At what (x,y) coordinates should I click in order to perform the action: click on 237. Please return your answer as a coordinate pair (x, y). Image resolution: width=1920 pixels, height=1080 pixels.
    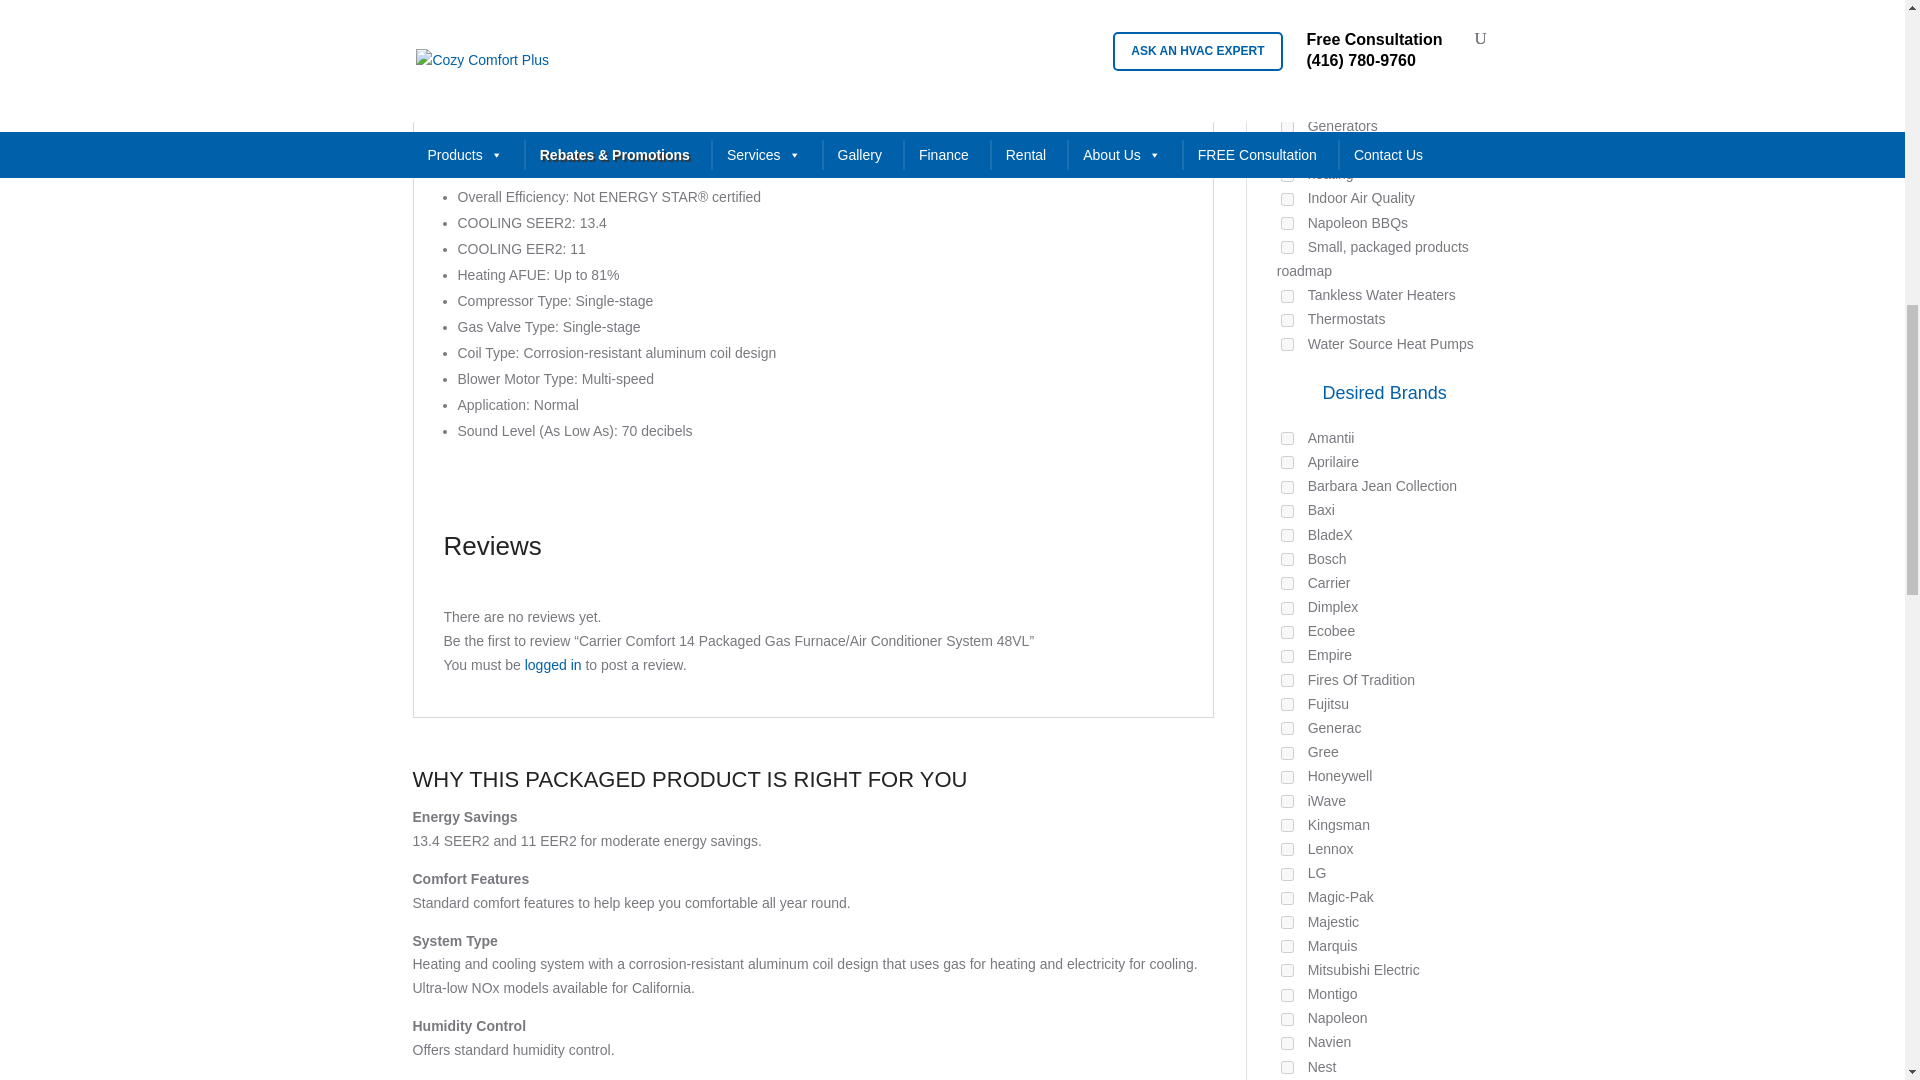
    Looking at the image, I should click on (1287, 320).